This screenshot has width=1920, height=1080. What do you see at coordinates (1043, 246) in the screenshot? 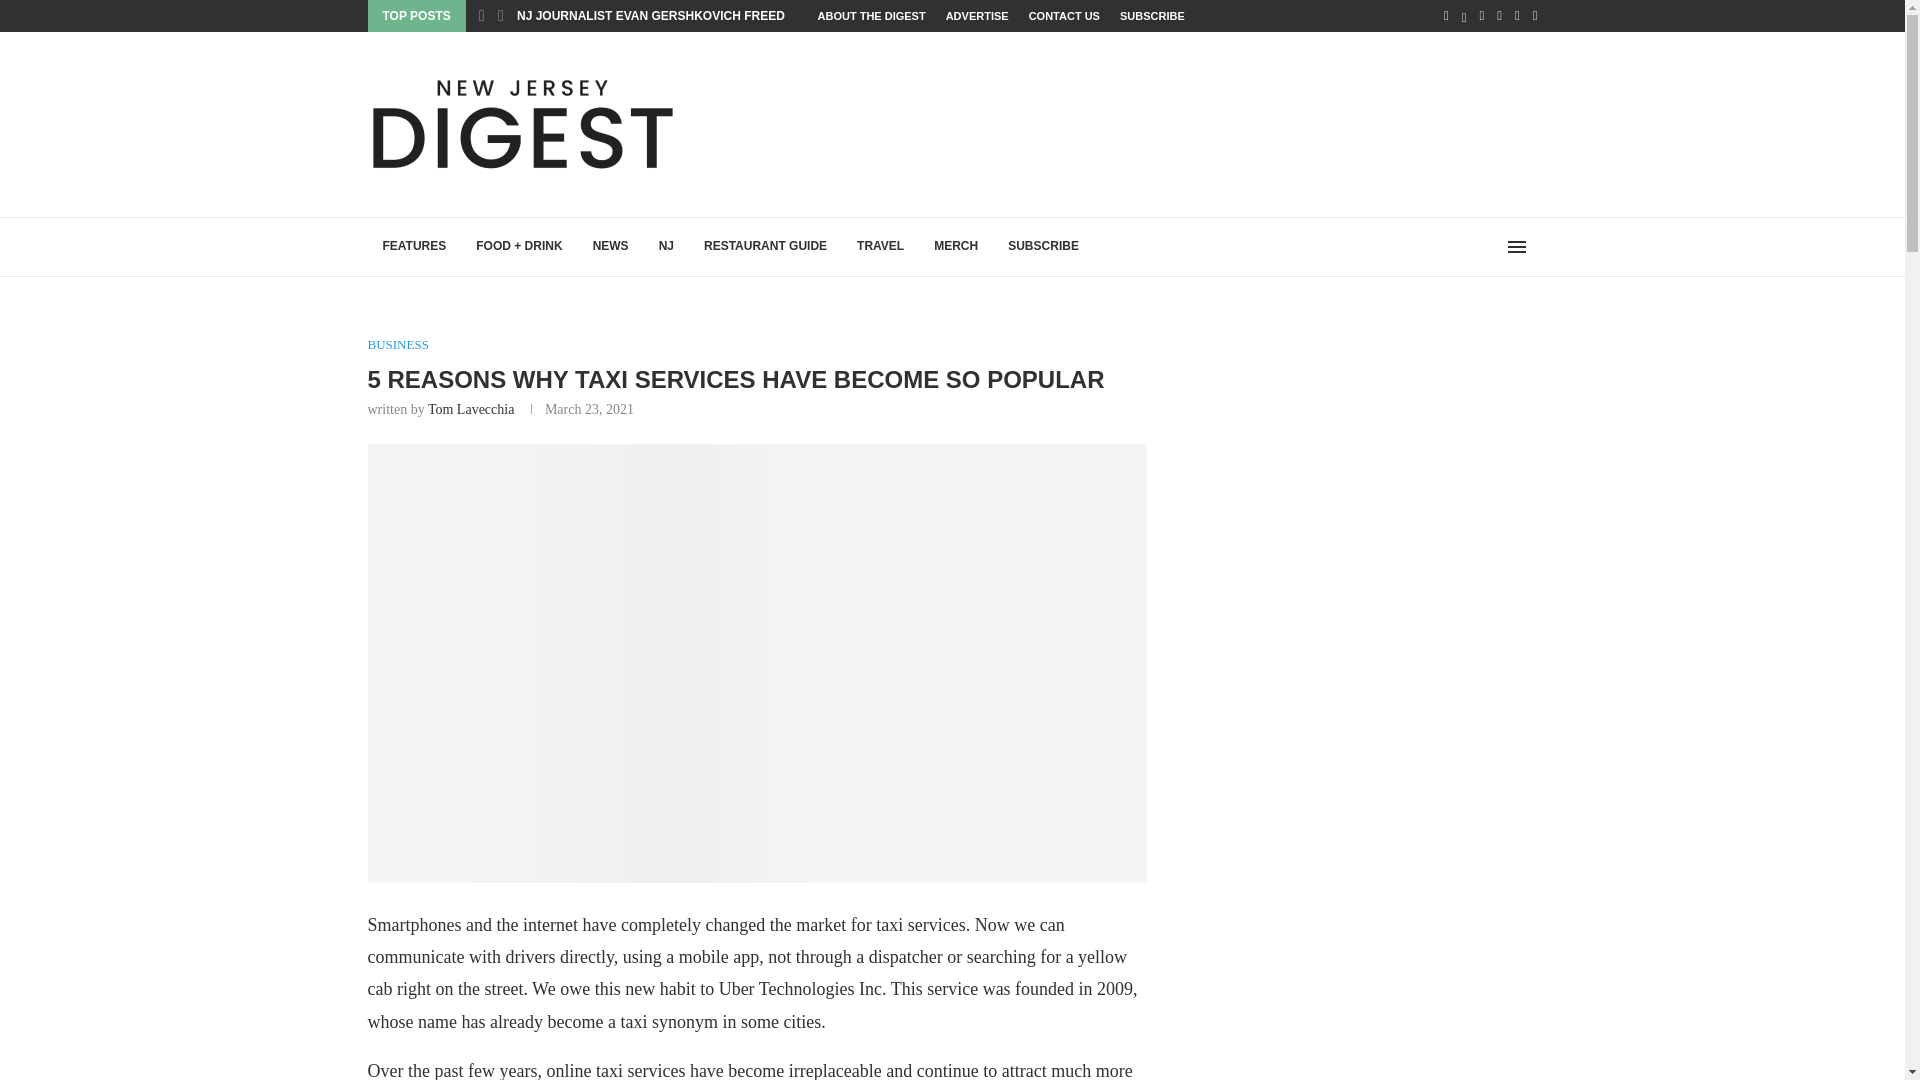
I see `SUBSCRIBE` at bounding box center [1043, 246].